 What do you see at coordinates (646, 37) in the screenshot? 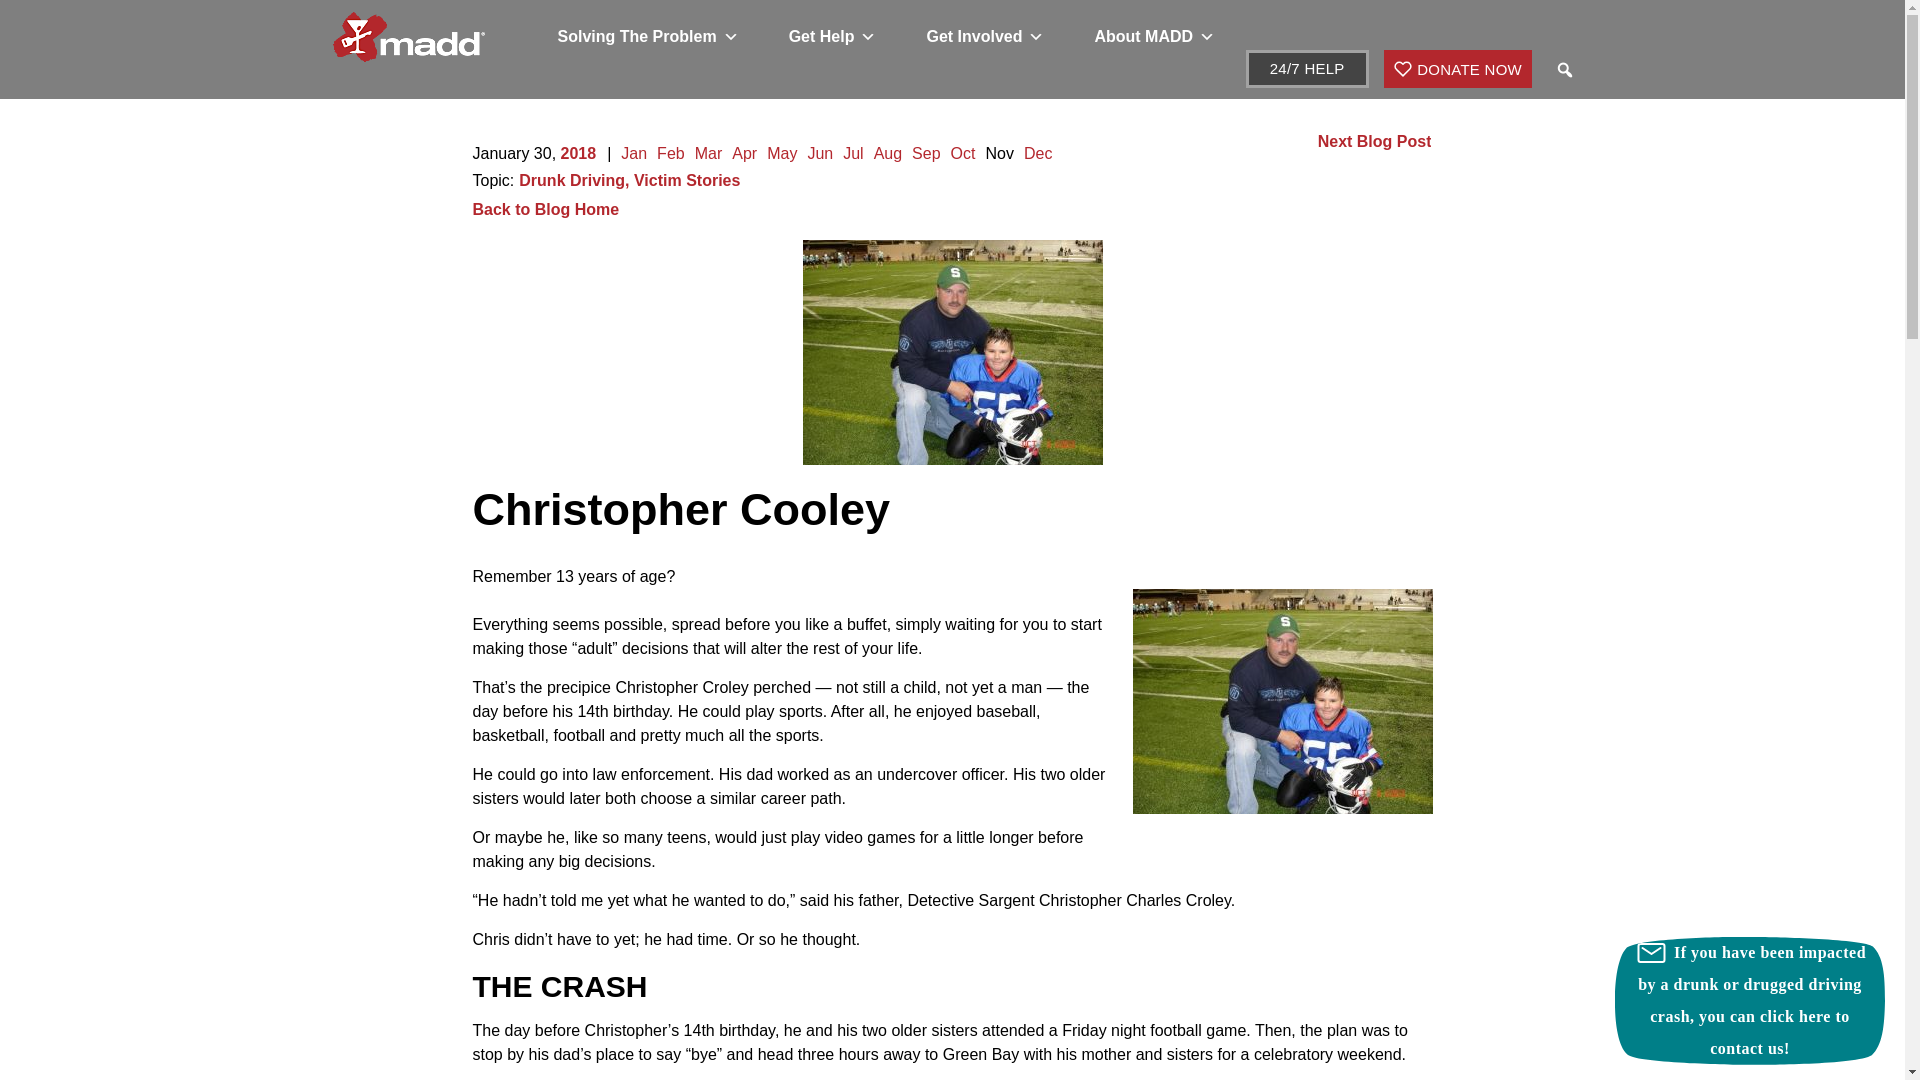
I see `Solving The Problem` at bounding box center [646, 37].